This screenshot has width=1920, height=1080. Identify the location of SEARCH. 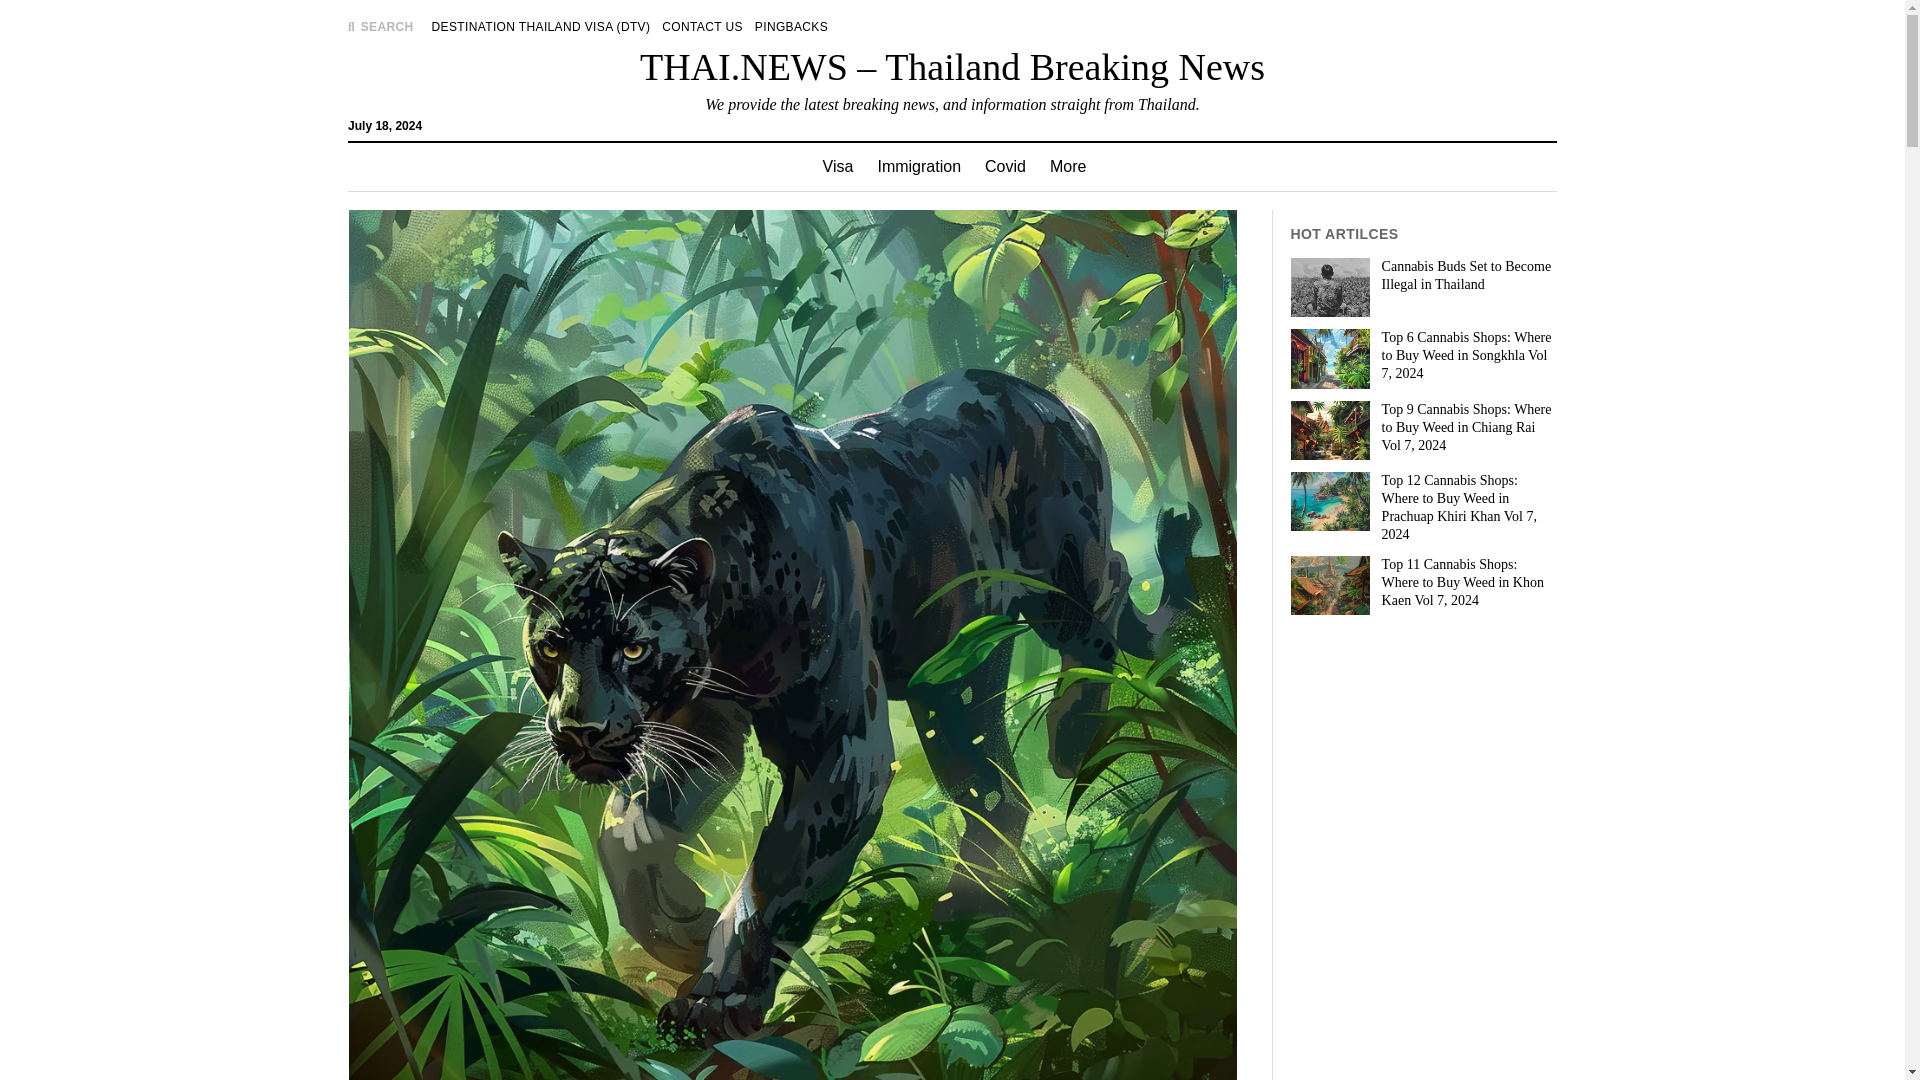
(380, 26).